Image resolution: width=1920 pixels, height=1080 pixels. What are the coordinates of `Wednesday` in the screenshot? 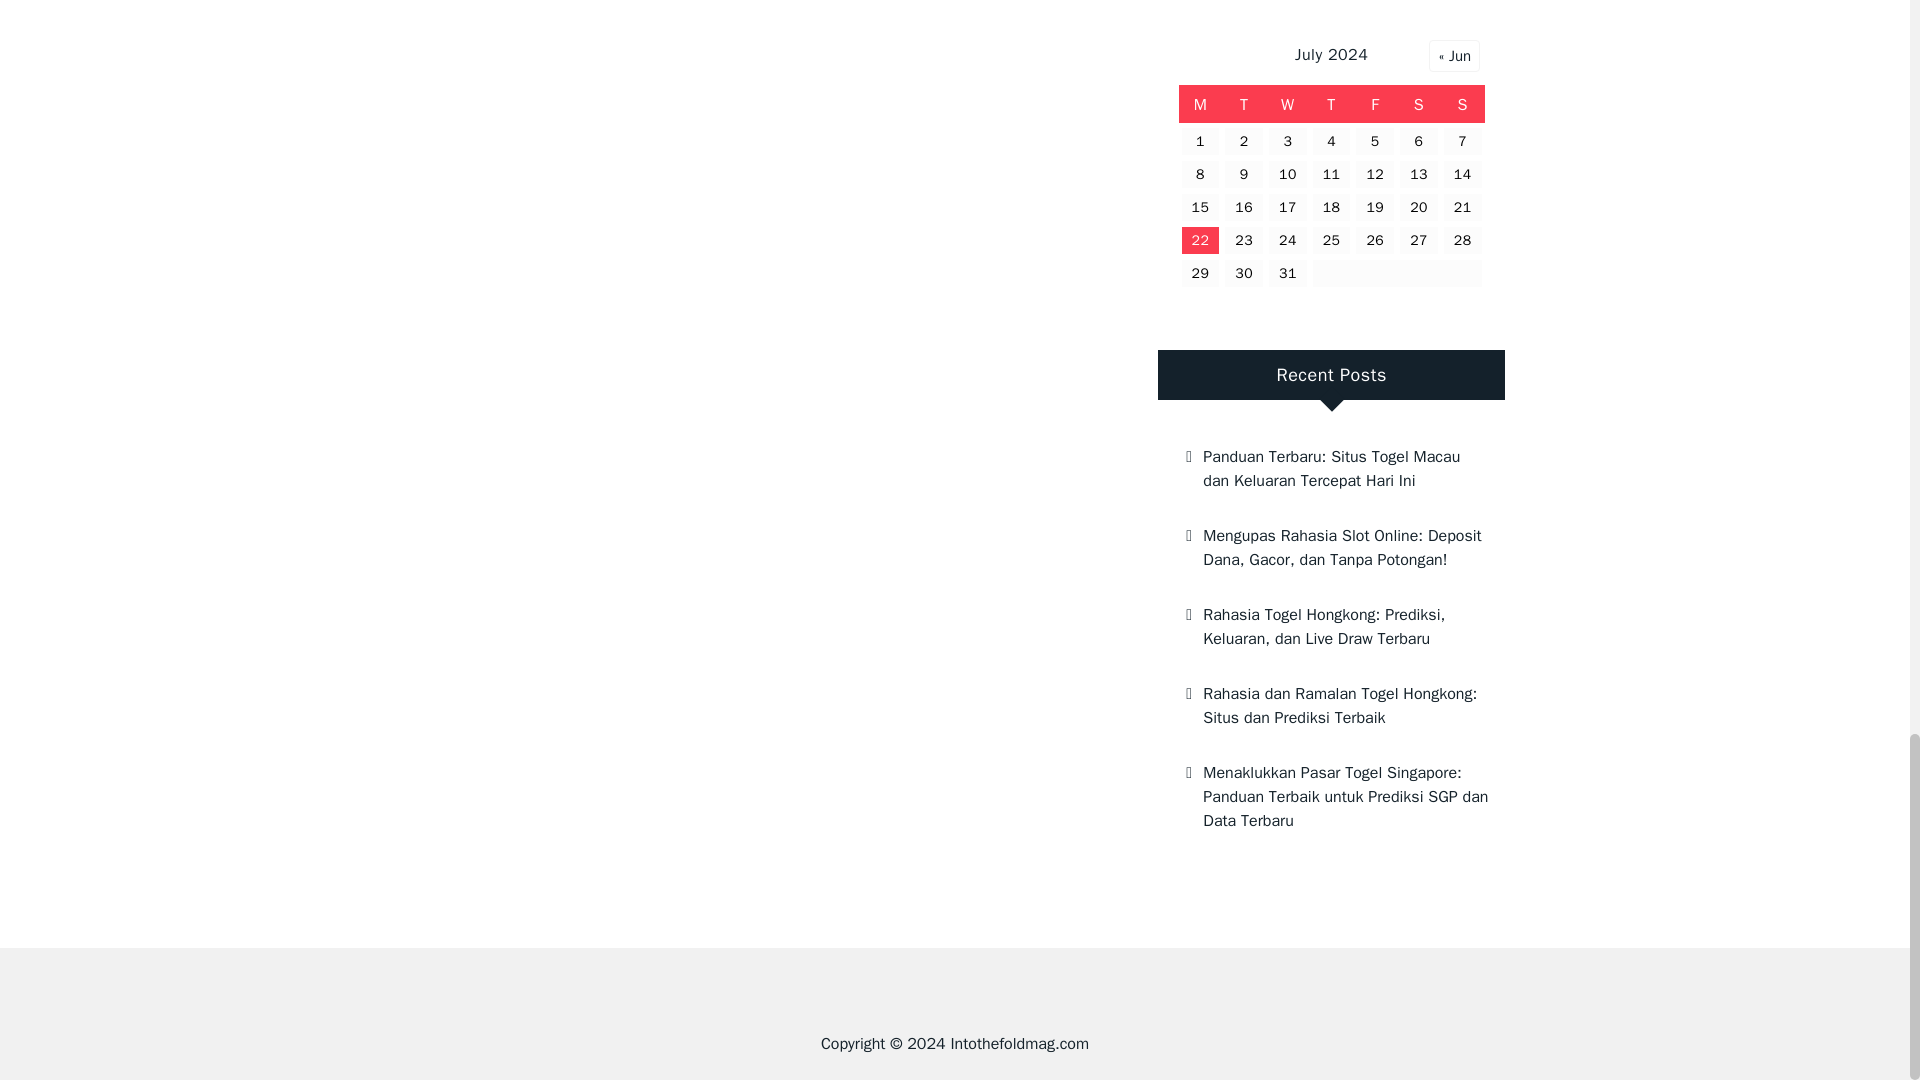 It's located at (1287, 105).